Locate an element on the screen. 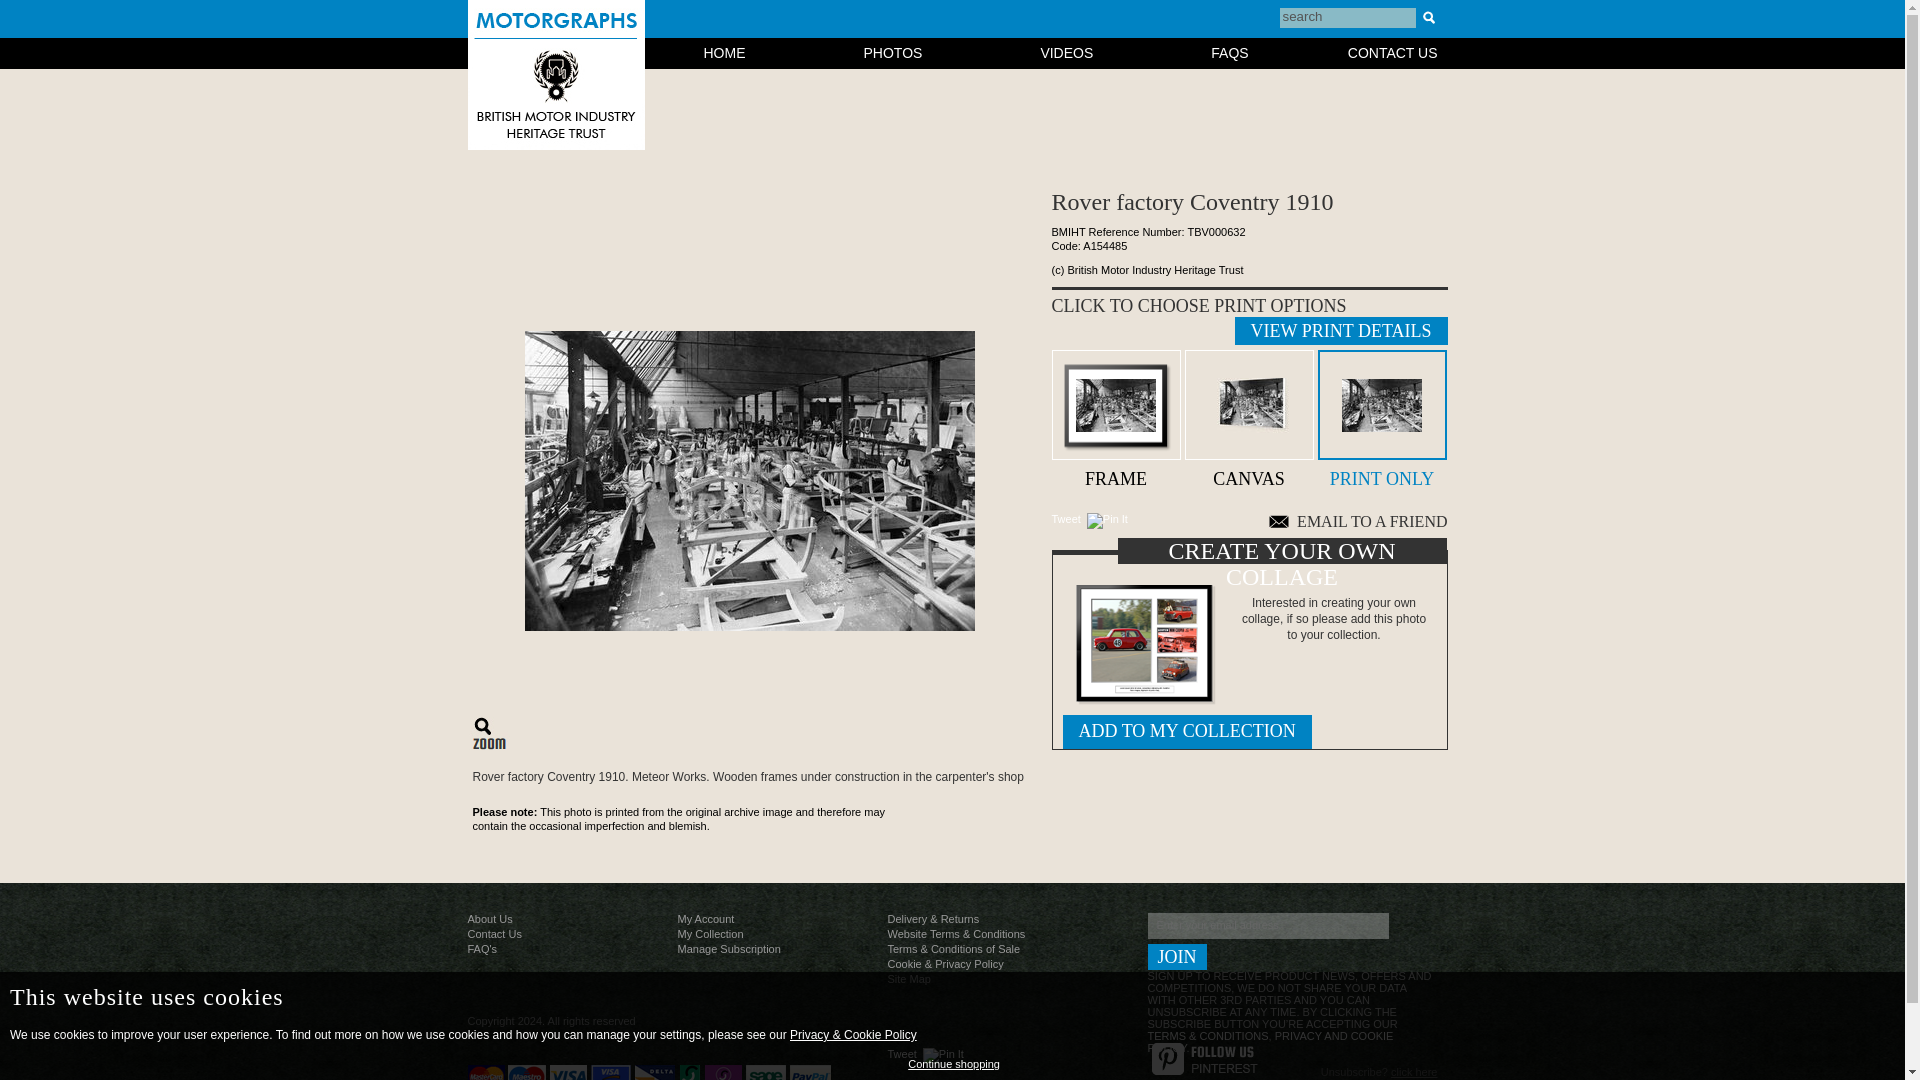 The width and height of the screenshot is (1920, 1080). Tweet is located at coordinates (1066, 518).